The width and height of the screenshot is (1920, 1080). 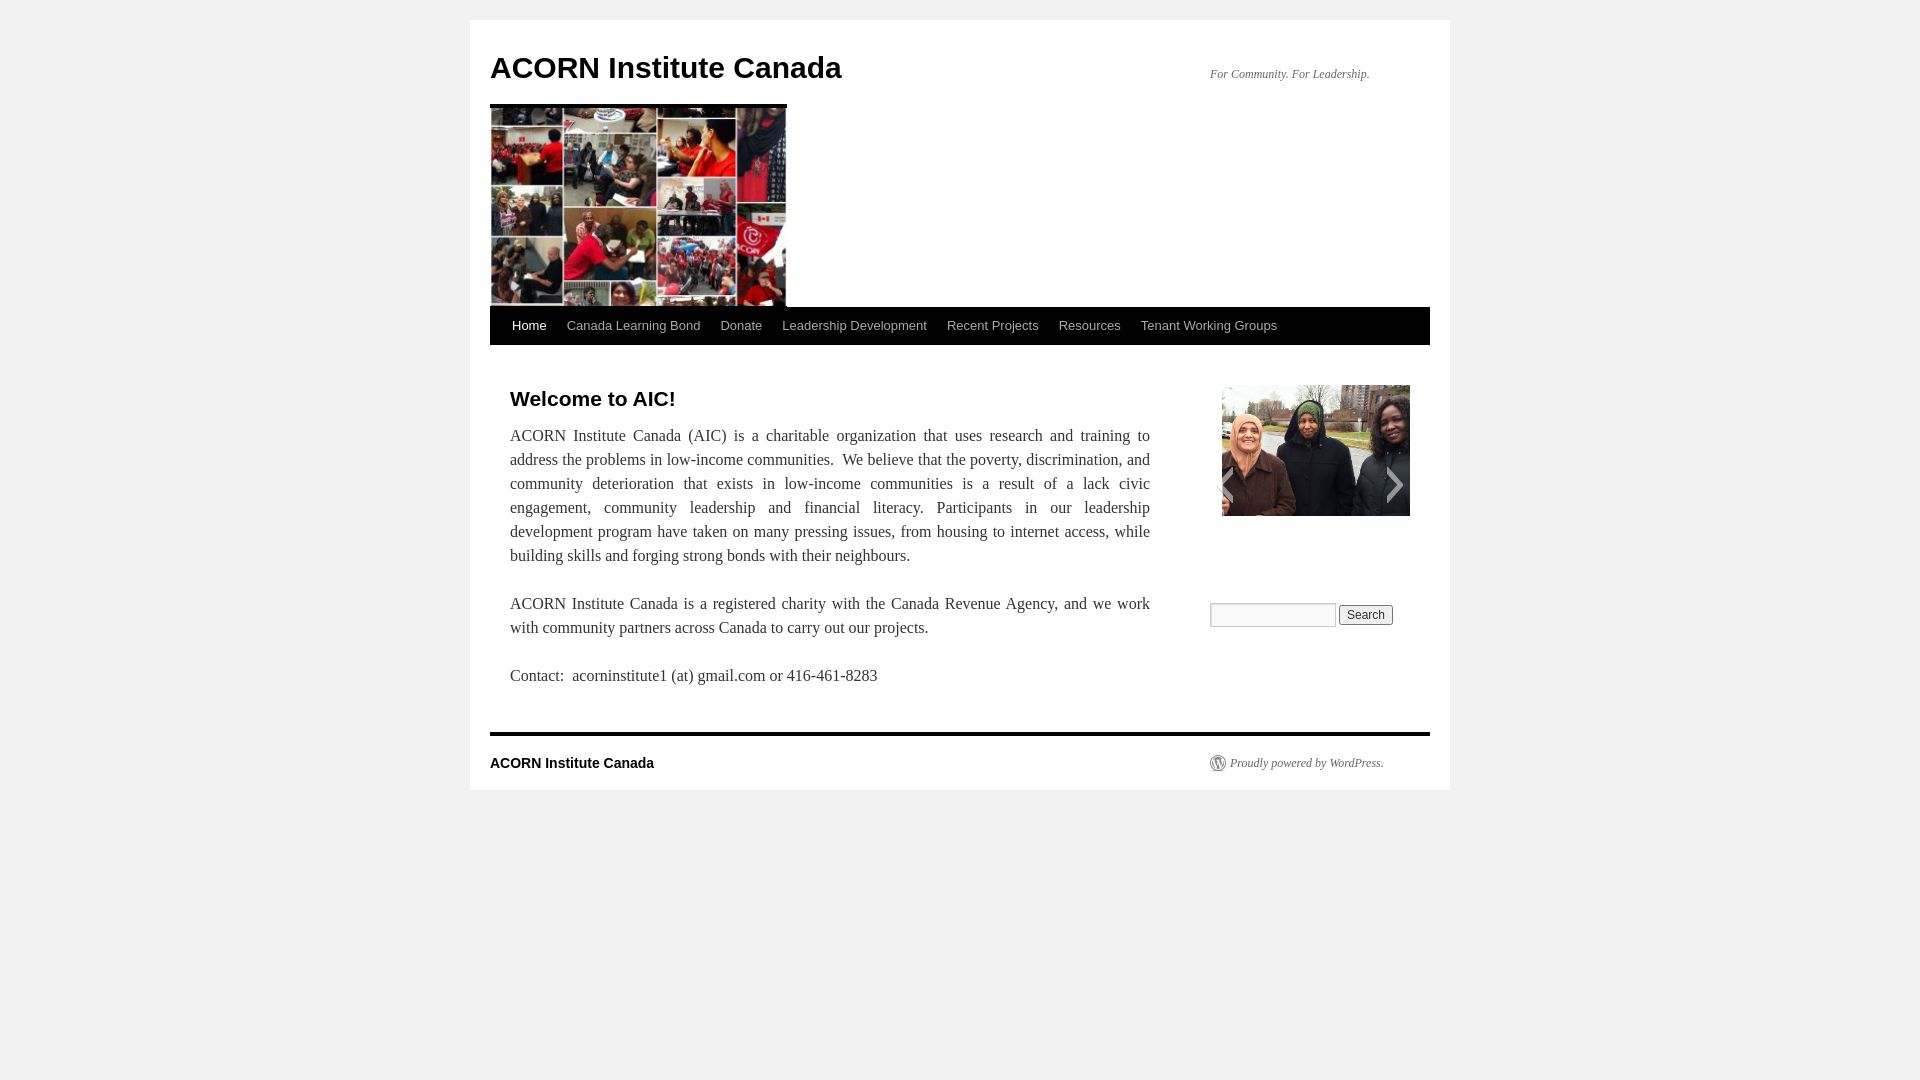 What do you see at coordinates (498, 363) in the screenshot?
I see `Skip to content` at bounding box center [498, 363].